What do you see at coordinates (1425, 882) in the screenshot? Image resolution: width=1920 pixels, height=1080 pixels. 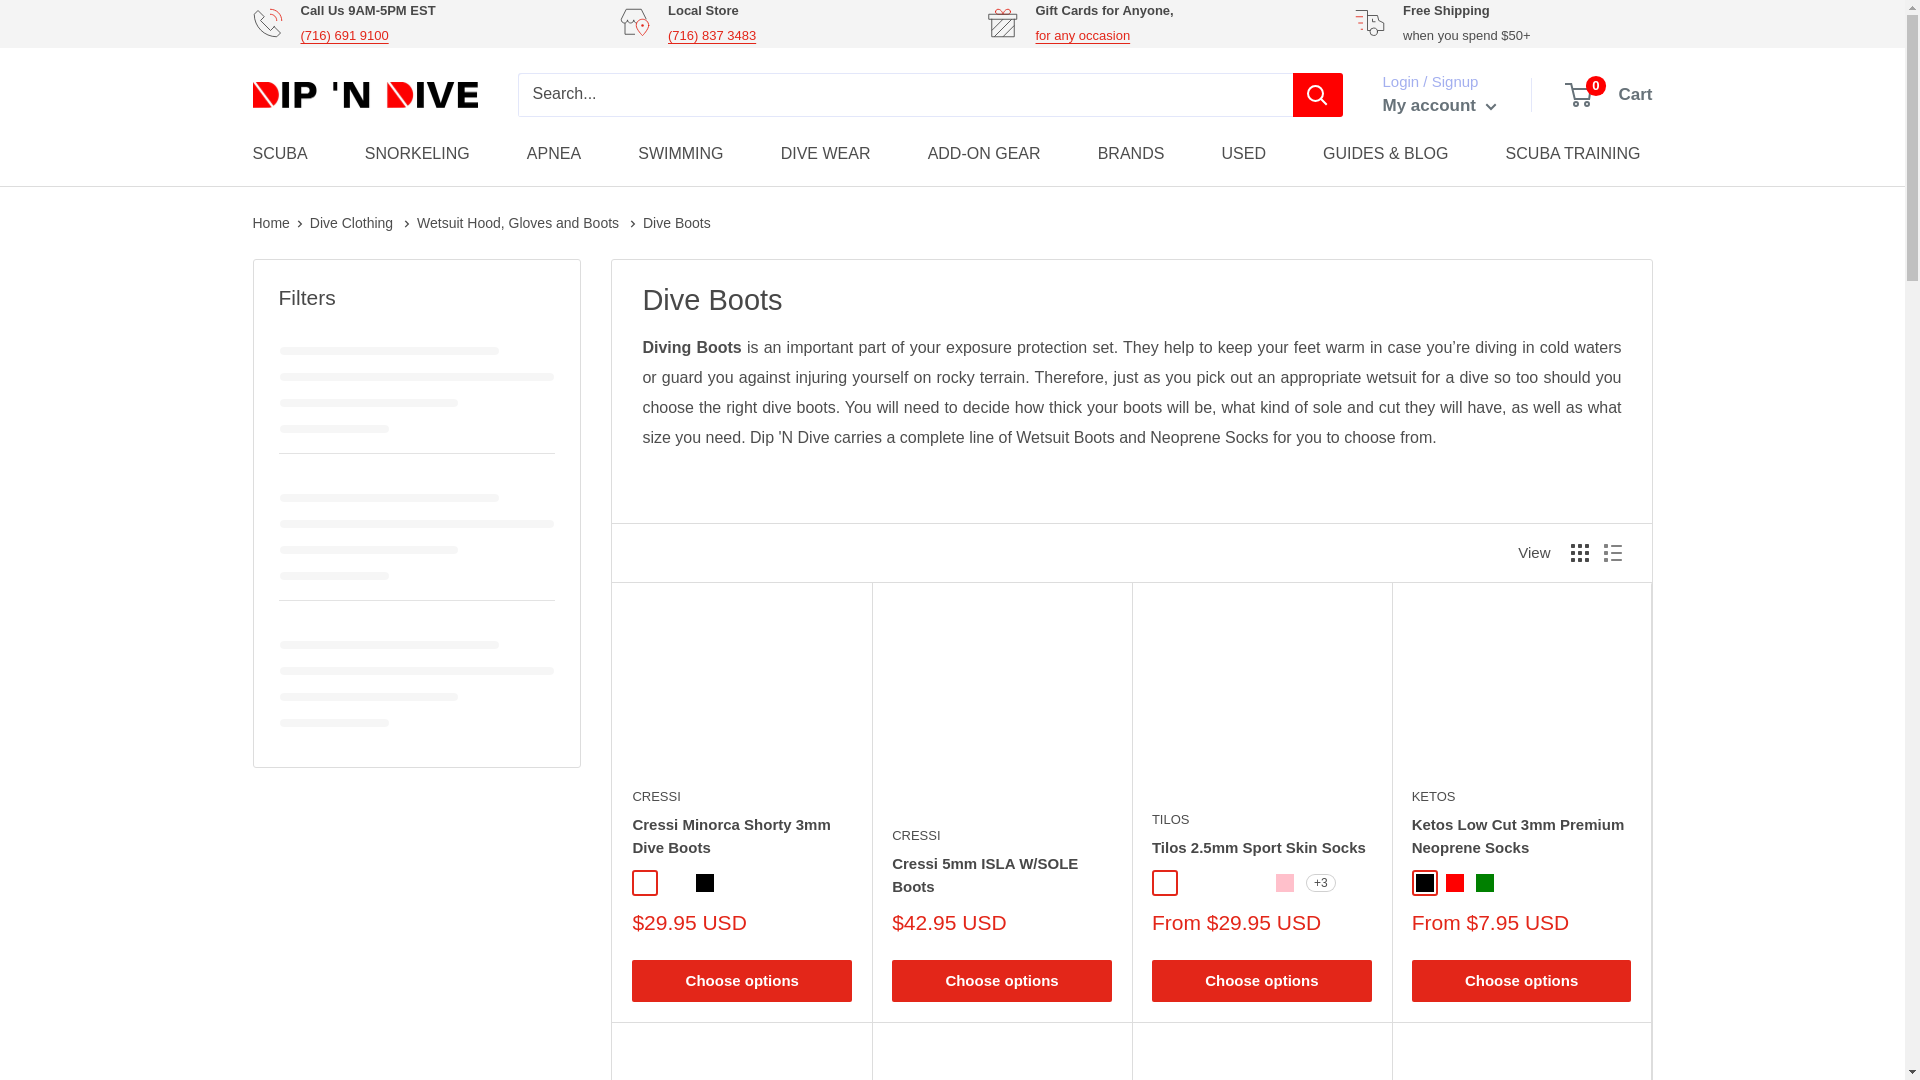 I see `Black` at bounding box center [1425, 882].